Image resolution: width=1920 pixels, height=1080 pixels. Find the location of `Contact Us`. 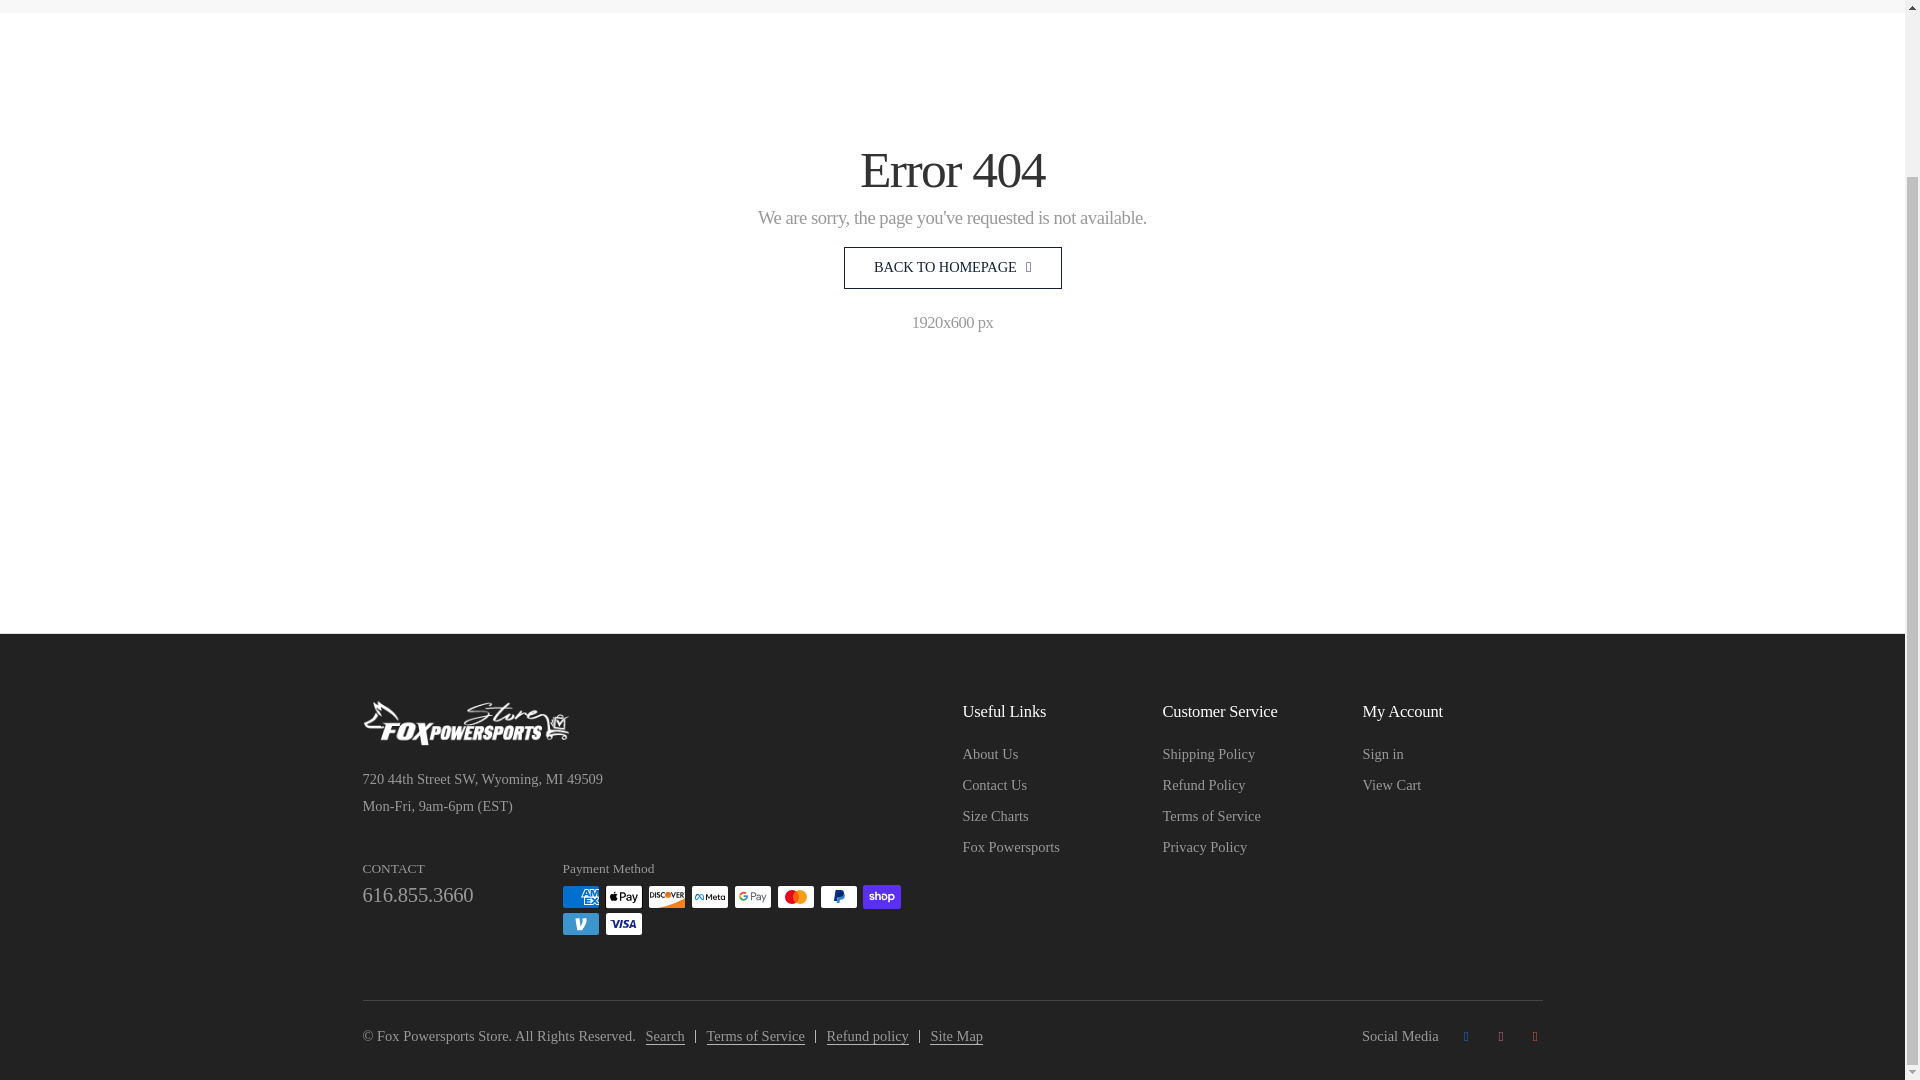

Contact Us is located at coordinates (994, 784).